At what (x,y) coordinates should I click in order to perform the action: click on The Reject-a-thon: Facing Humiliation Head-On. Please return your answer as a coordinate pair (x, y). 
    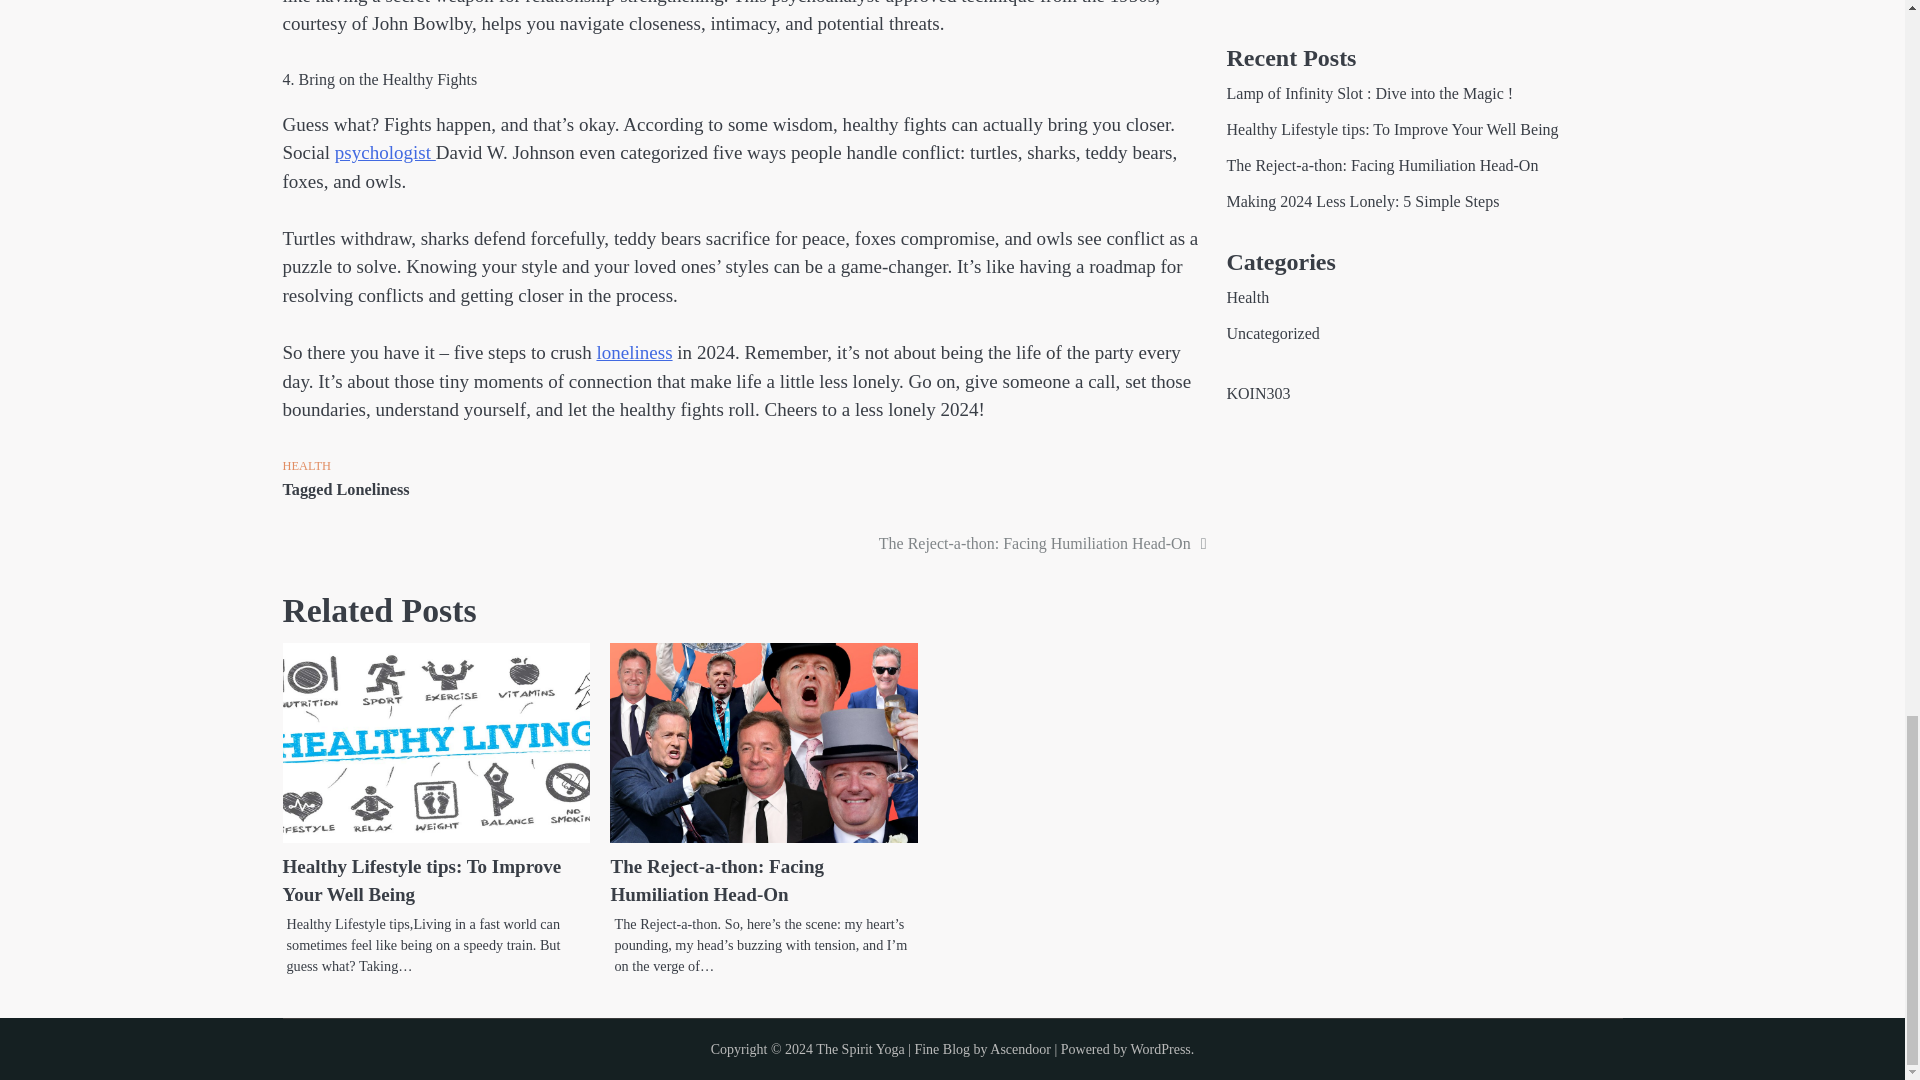
    Looking at the image, I should click on (716, 881).